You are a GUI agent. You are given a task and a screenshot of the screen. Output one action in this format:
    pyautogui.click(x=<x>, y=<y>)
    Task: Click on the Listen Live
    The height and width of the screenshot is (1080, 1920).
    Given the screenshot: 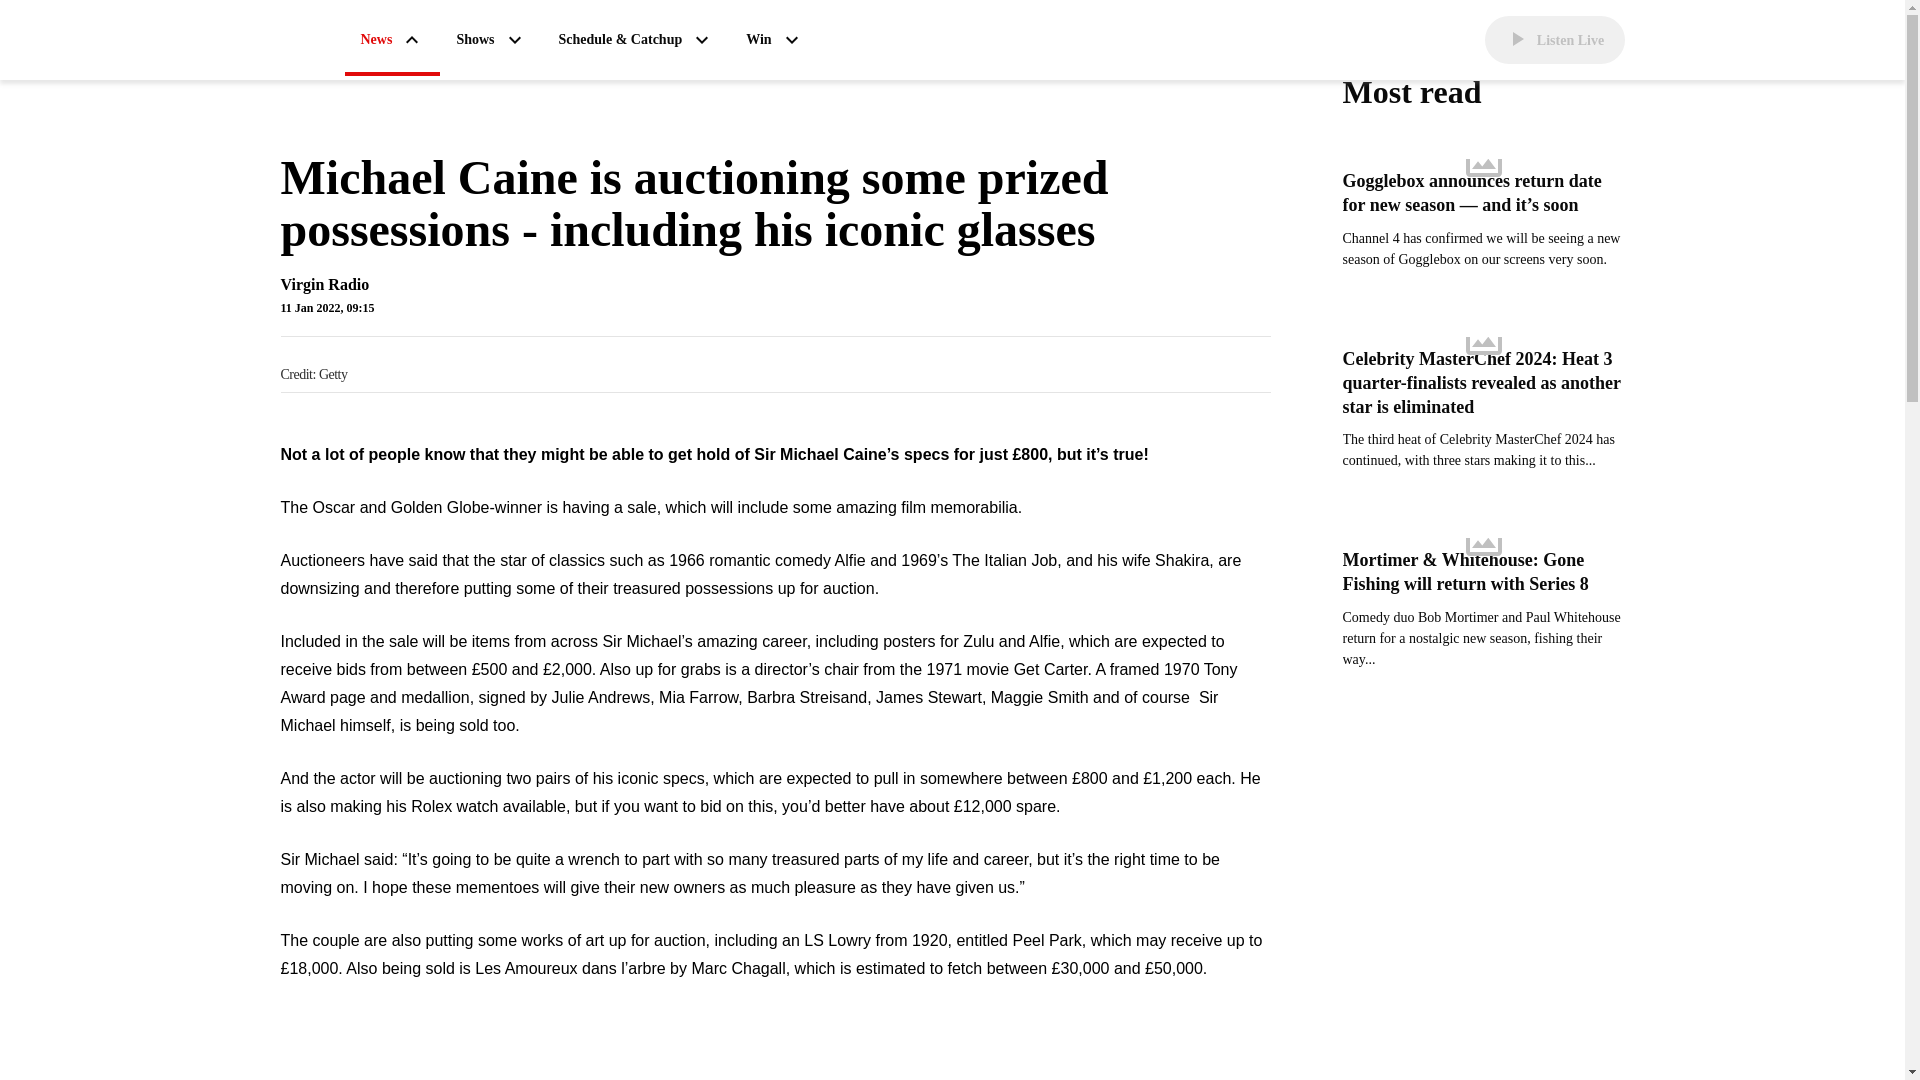 What is the action you would take?
    pyautogui.click(x=1554, y=40)
    